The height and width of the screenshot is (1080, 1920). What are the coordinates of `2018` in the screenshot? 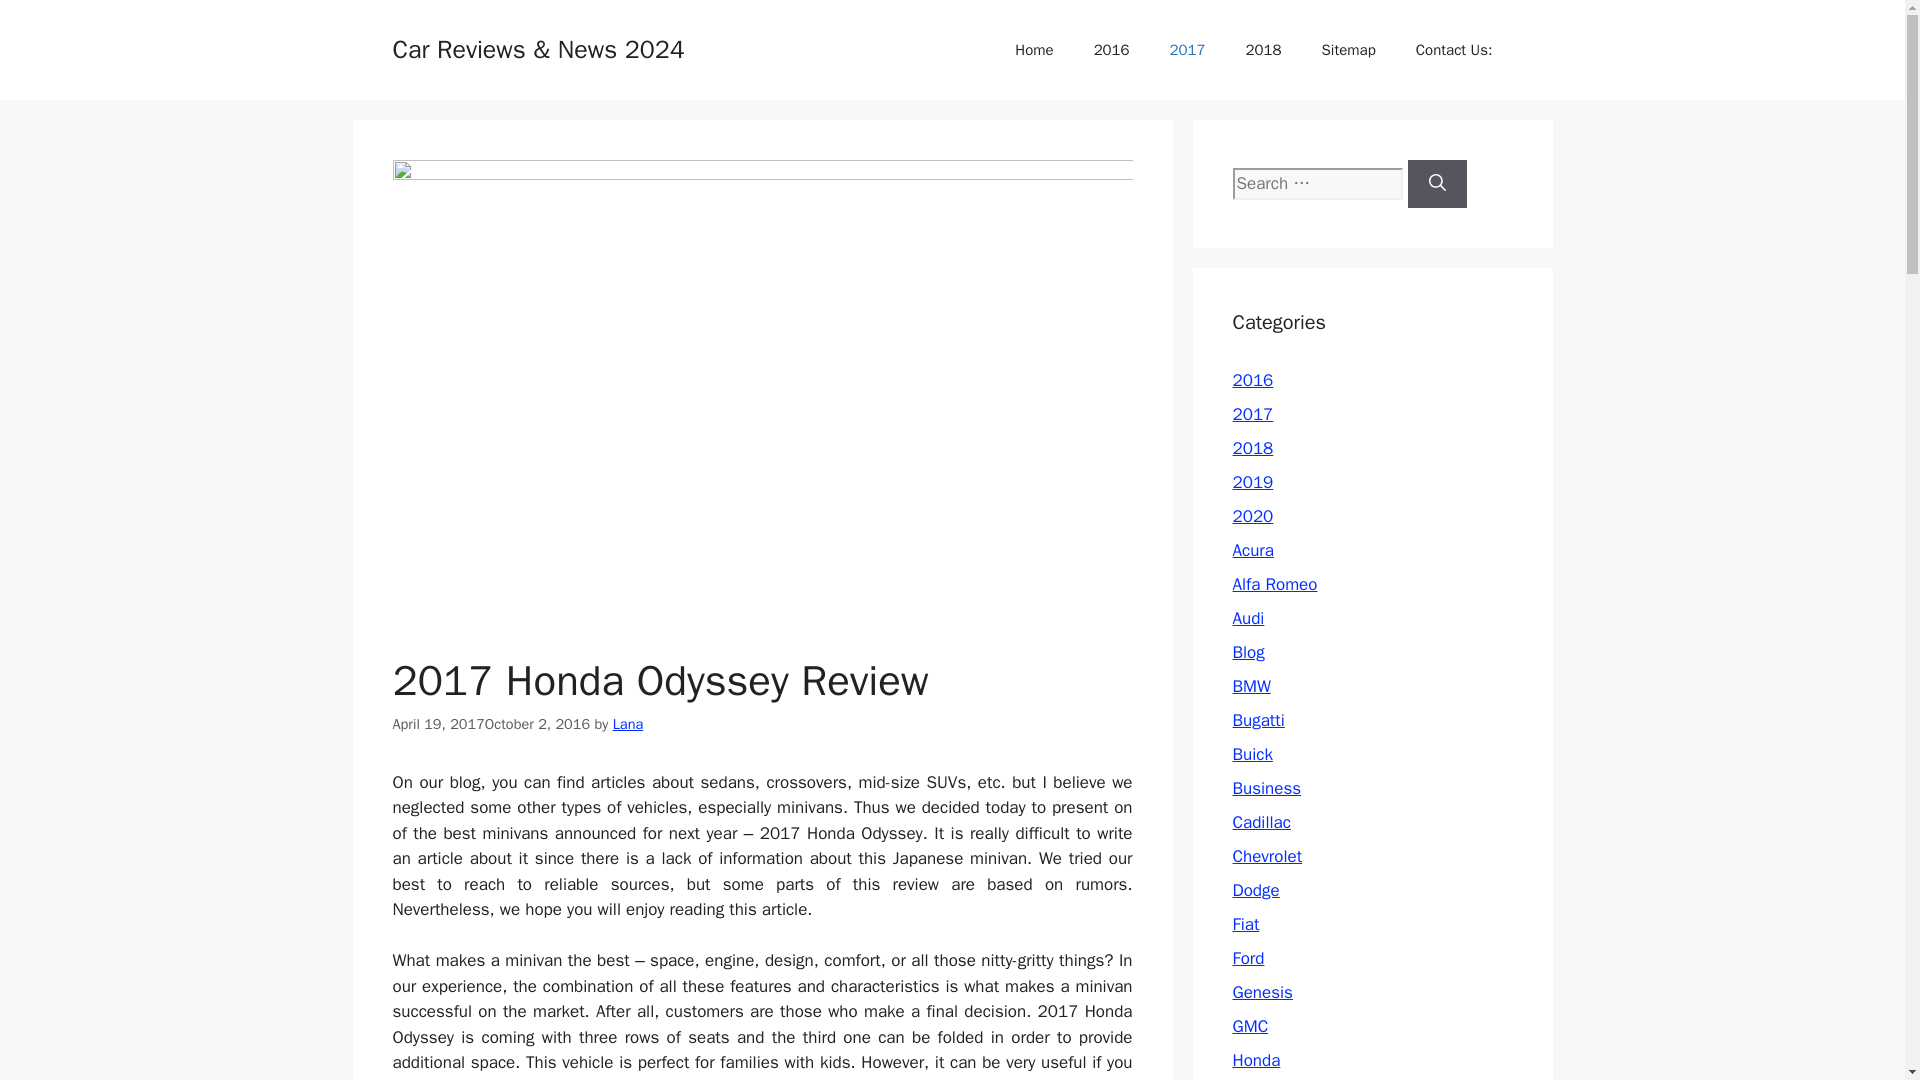 It's located at (1252, 448).